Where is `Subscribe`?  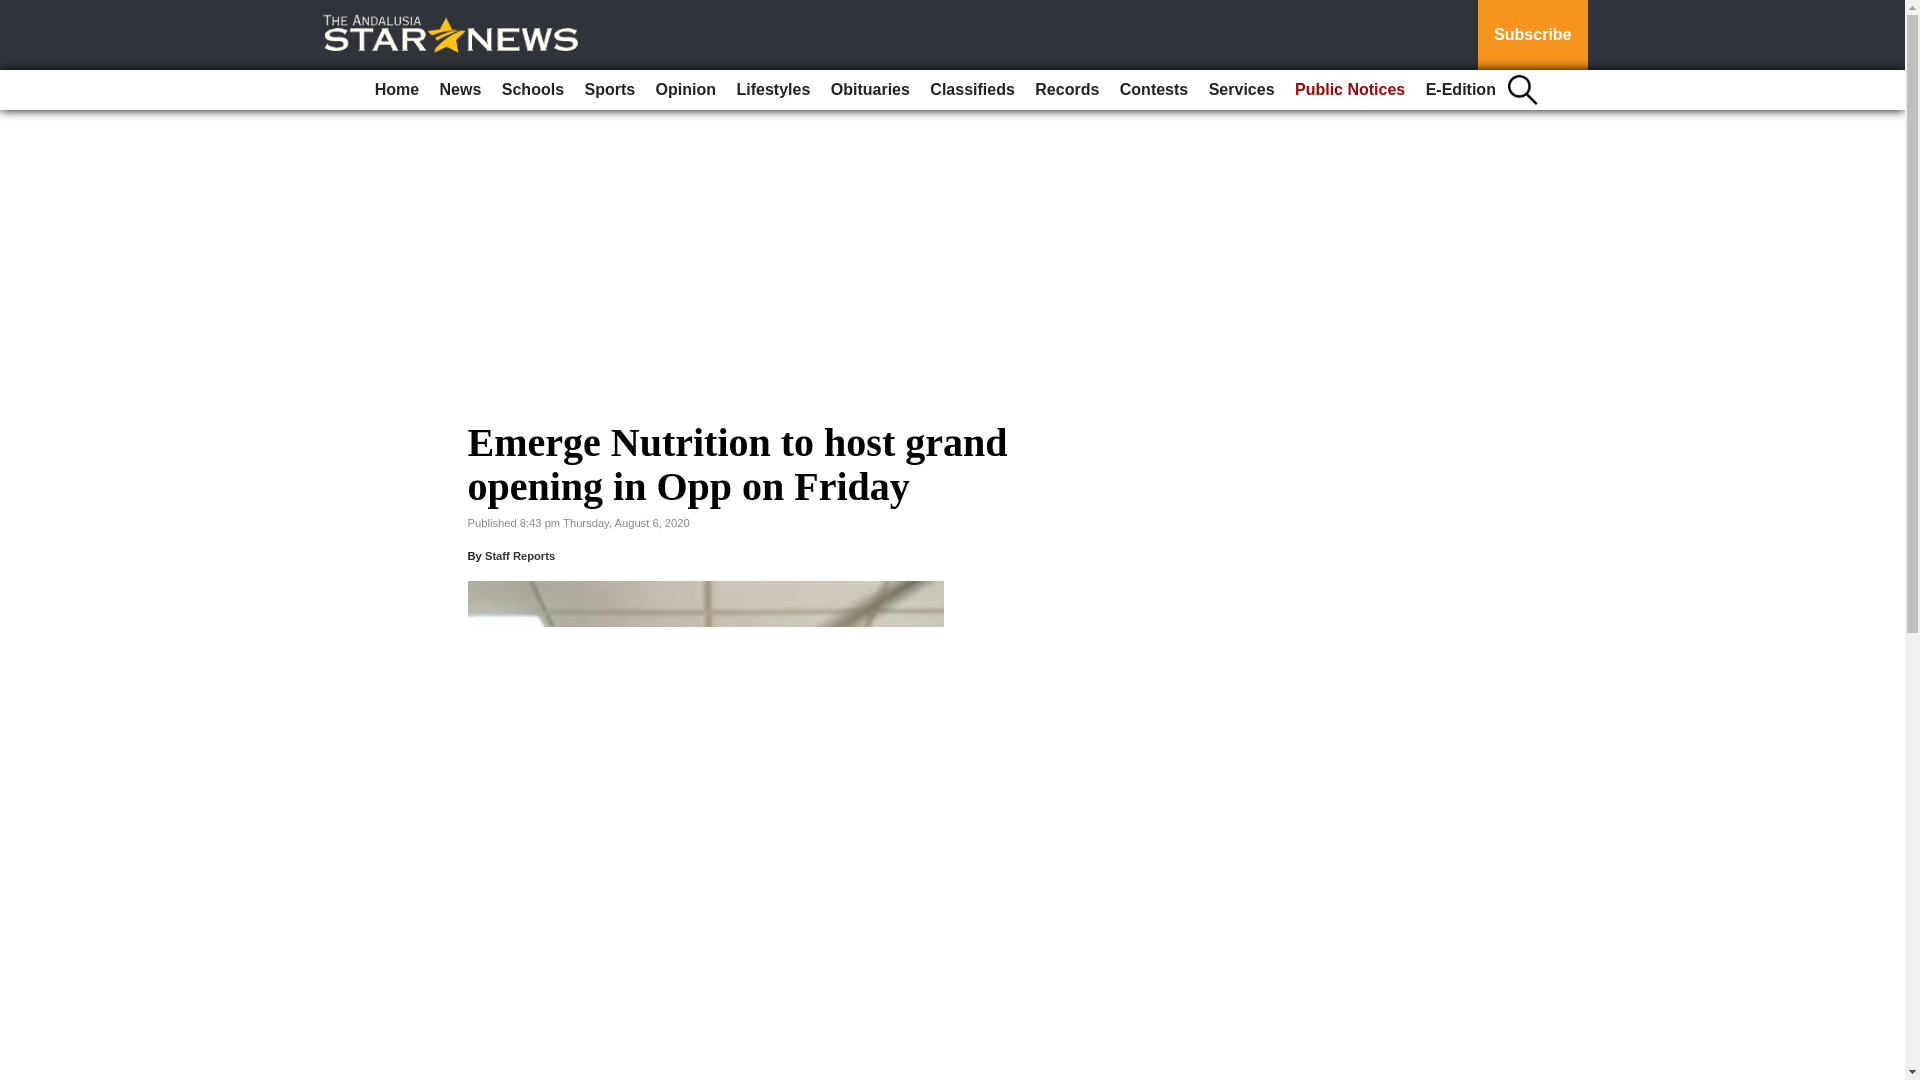
Subscribe is located at coordinates (1532, 35).